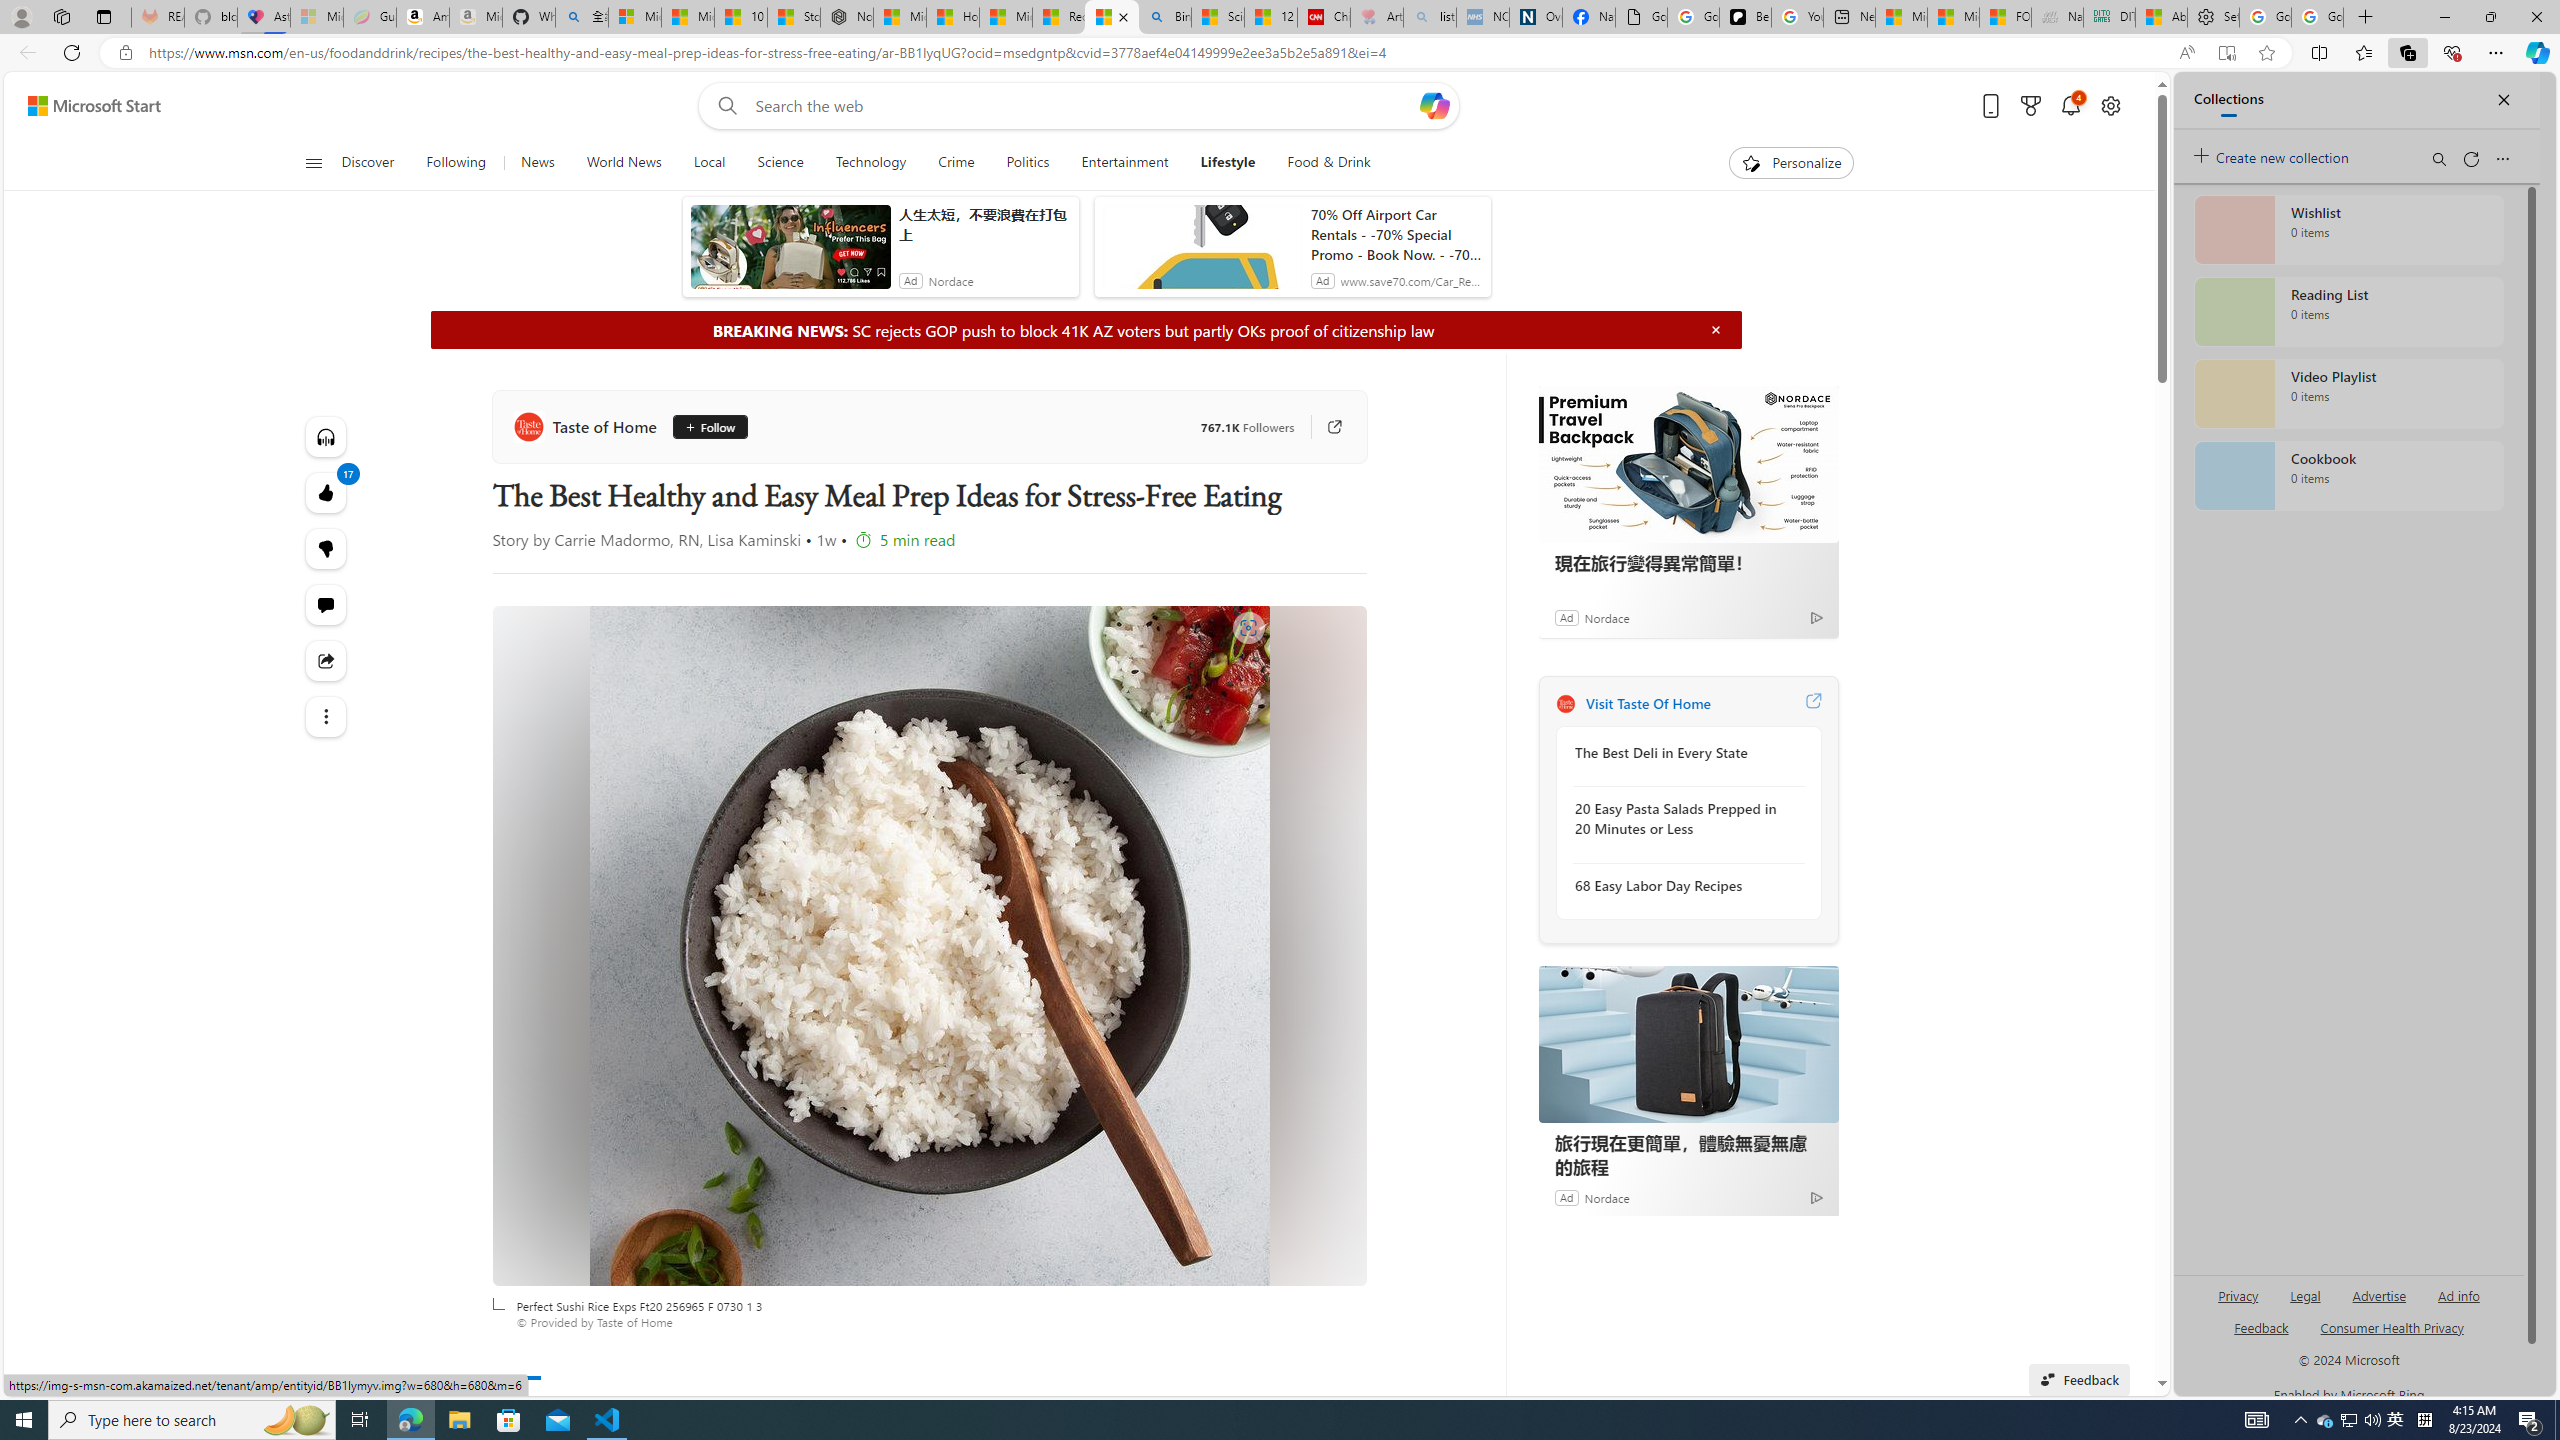  What do you see at coordinates (1813, 703) in the screenshot?
I see `Visit Taste of Home website` at bounding box center [1813, 703].